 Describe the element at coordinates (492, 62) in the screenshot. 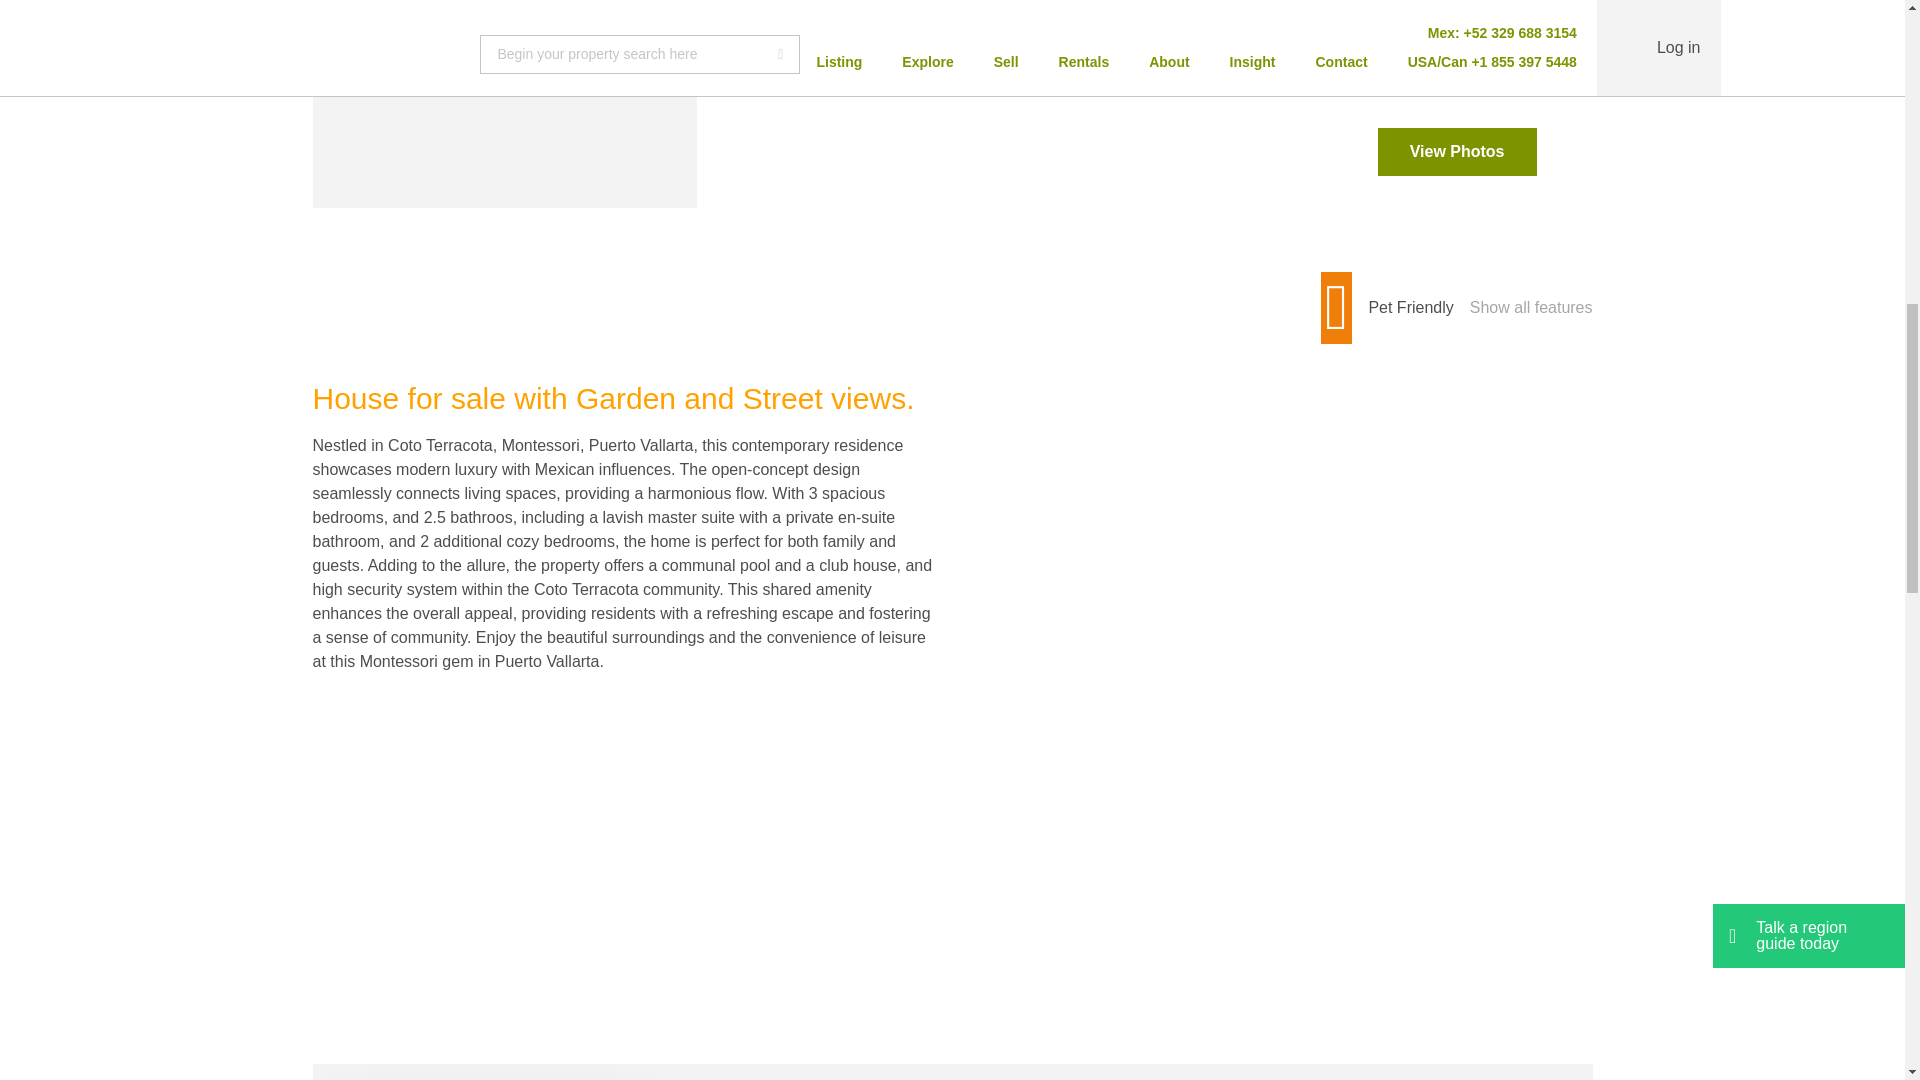

I see `on` at that location.